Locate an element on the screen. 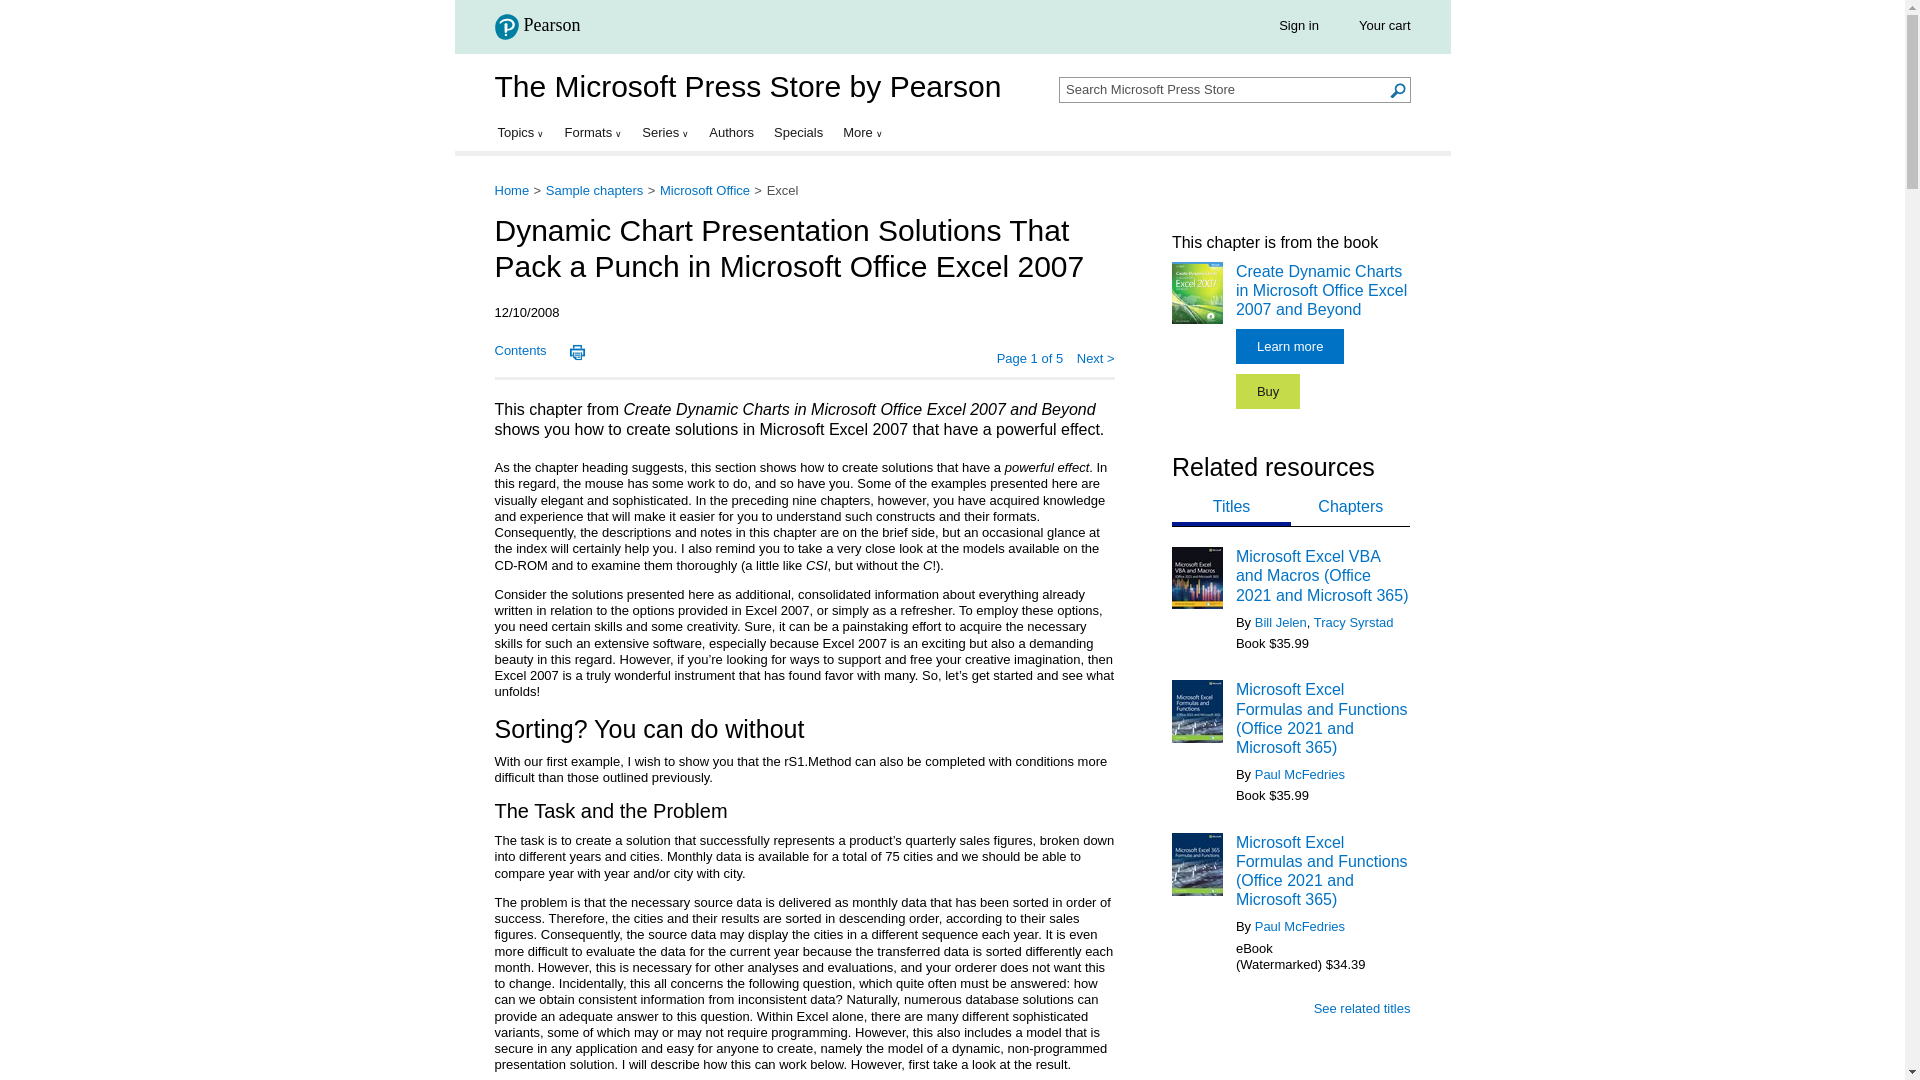  Sign in is located at coordinates (1298, 26).